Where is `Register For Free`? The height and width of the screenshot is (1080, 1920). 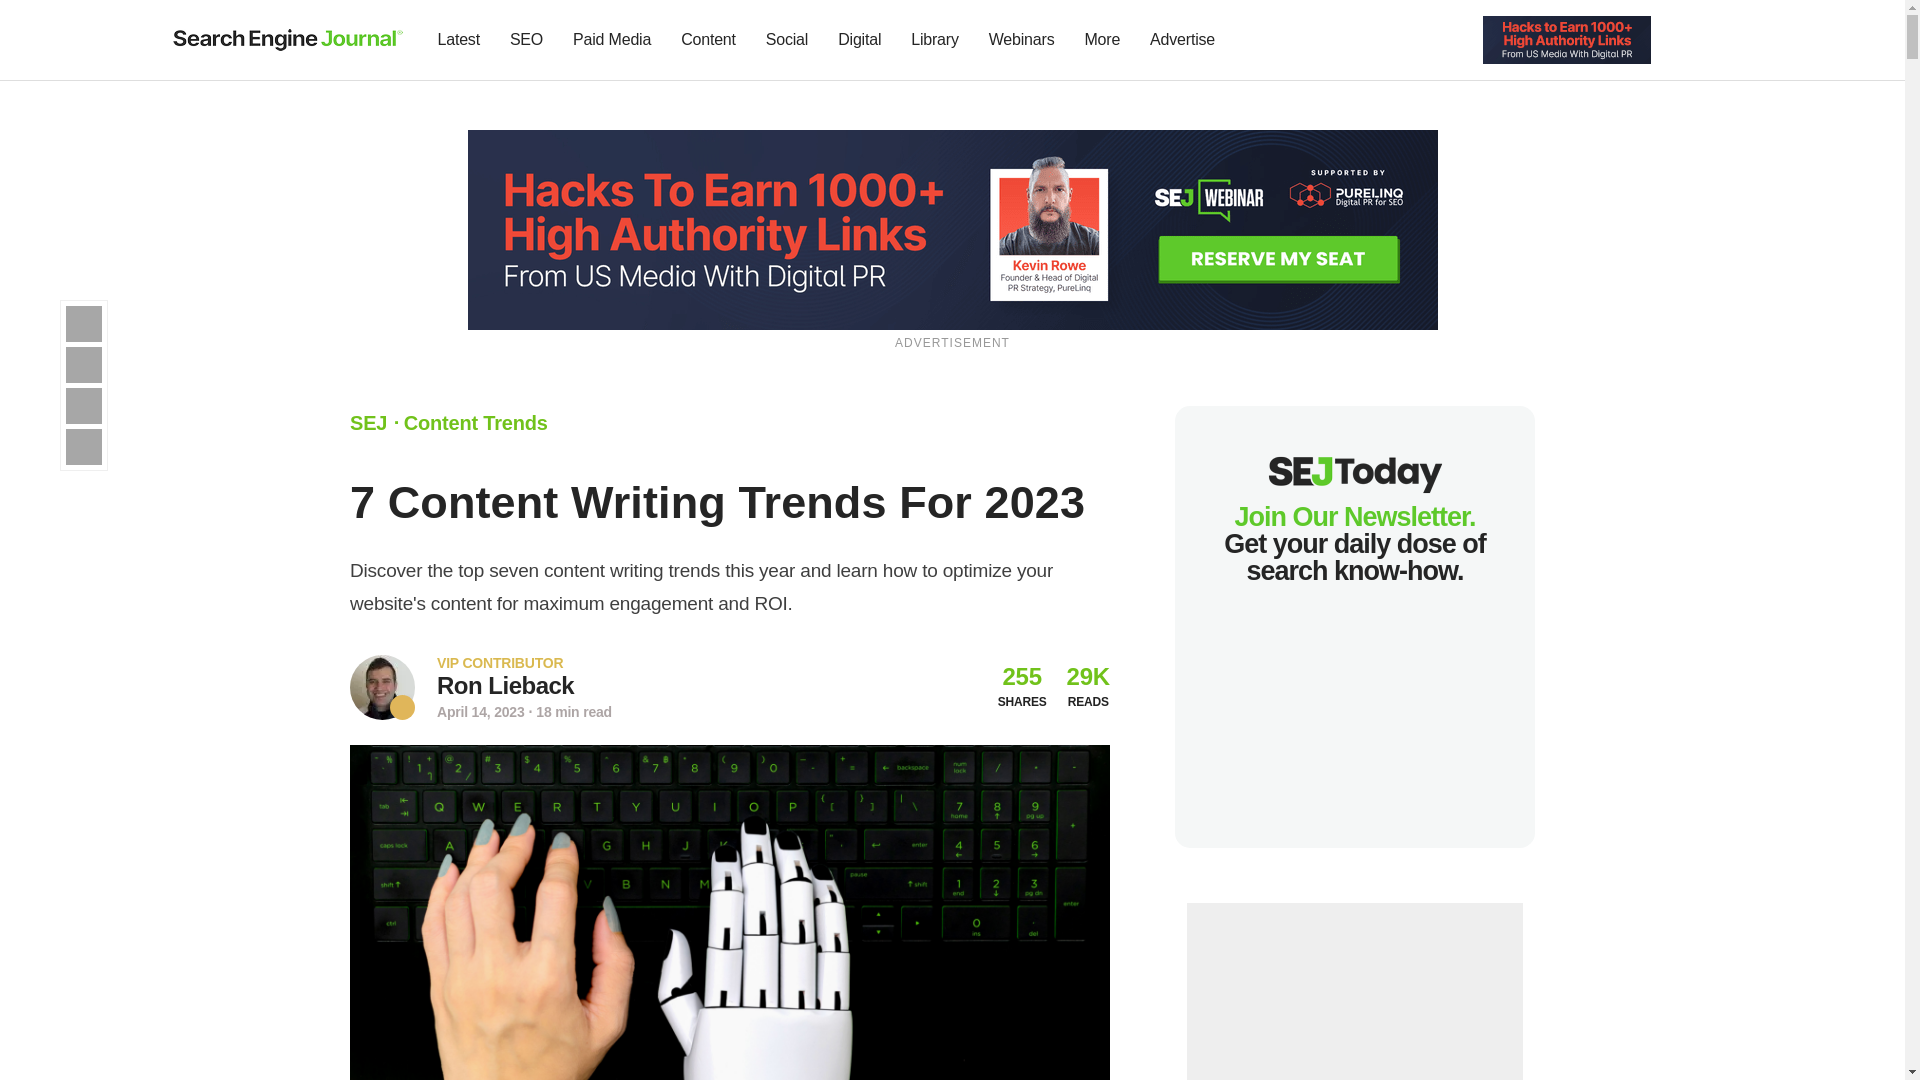
Register For Free is located at coordinates (1566, 38).